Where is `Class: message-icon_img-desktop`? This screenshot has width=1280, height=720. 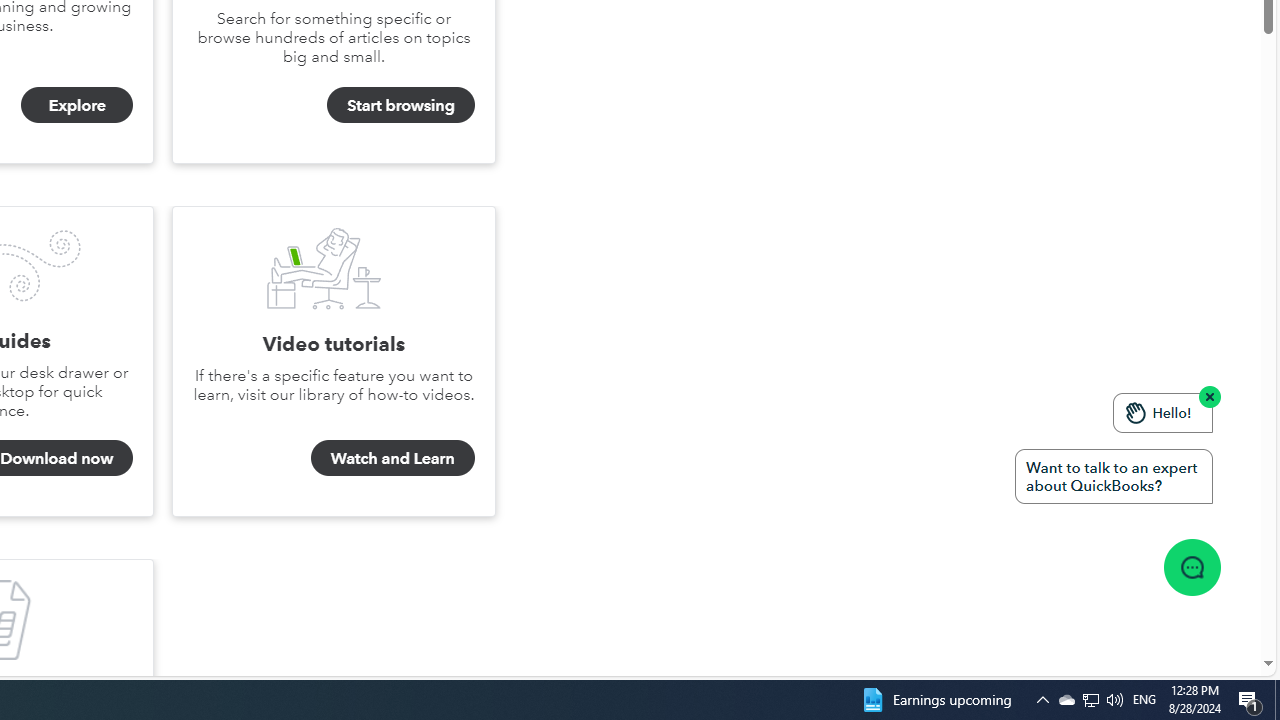 Class: message-icon_img-desktop is located at coordinates (1191, 566).